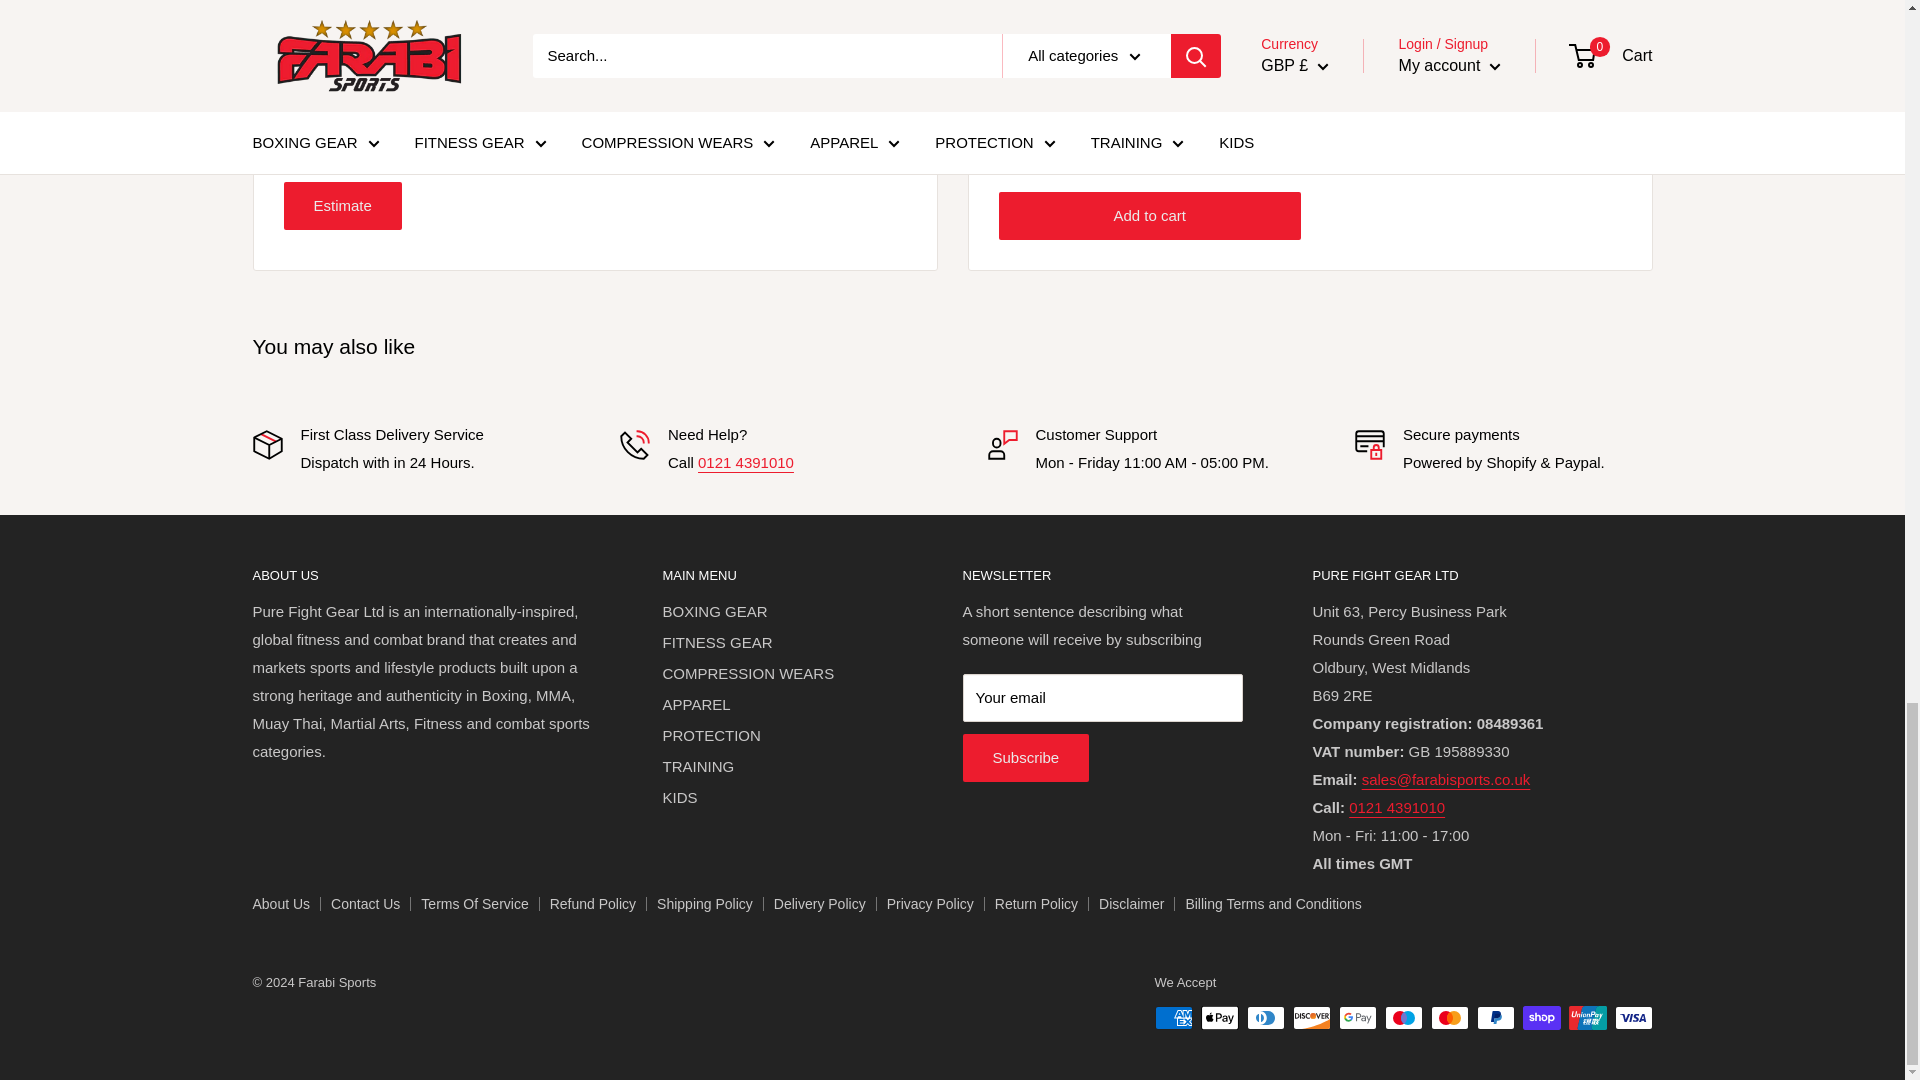 This screenshot has width=1920, height=1080. What do you see at coordinates (1397, 808) in the screenshot?
I see `tel:0121 4391010` at bounding box center [1397, 808].